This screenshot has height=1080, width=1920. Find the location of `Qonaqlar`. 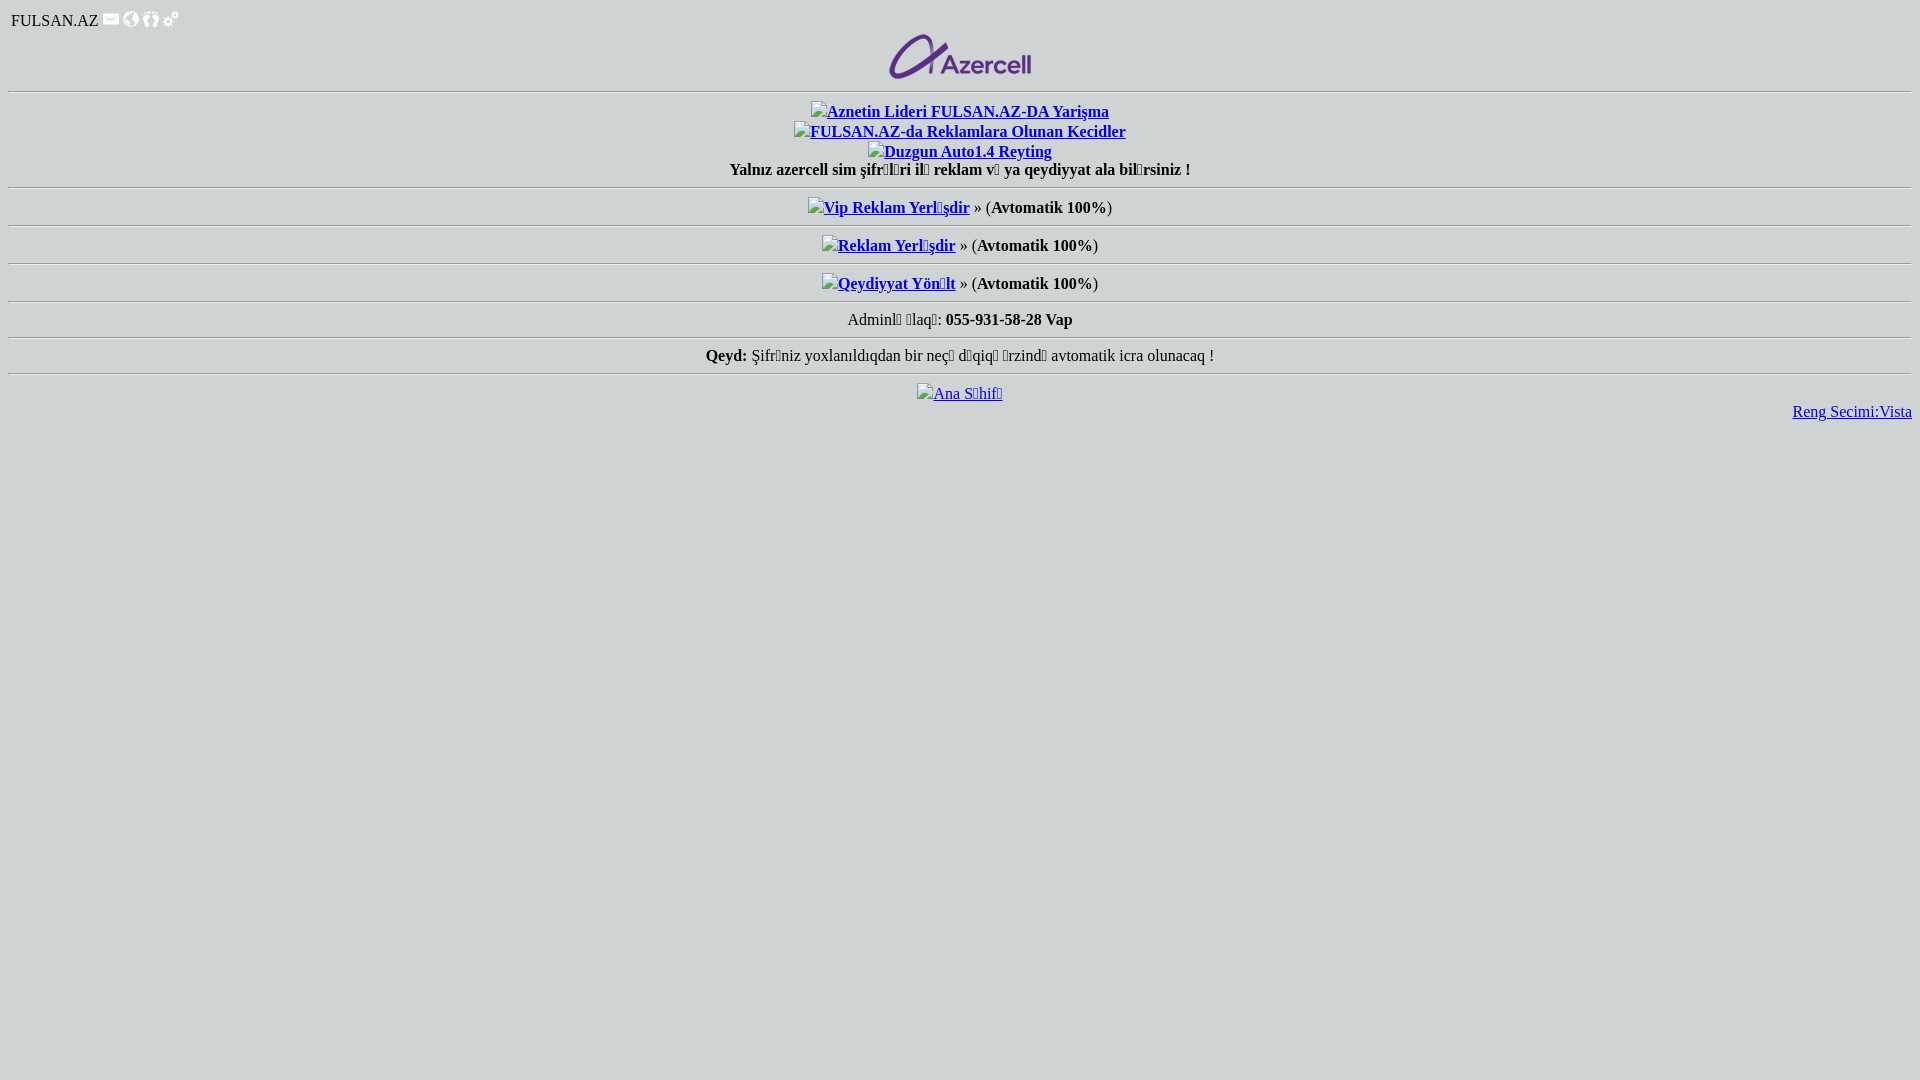

Qonaqlar is located at coordinates (151, 19).